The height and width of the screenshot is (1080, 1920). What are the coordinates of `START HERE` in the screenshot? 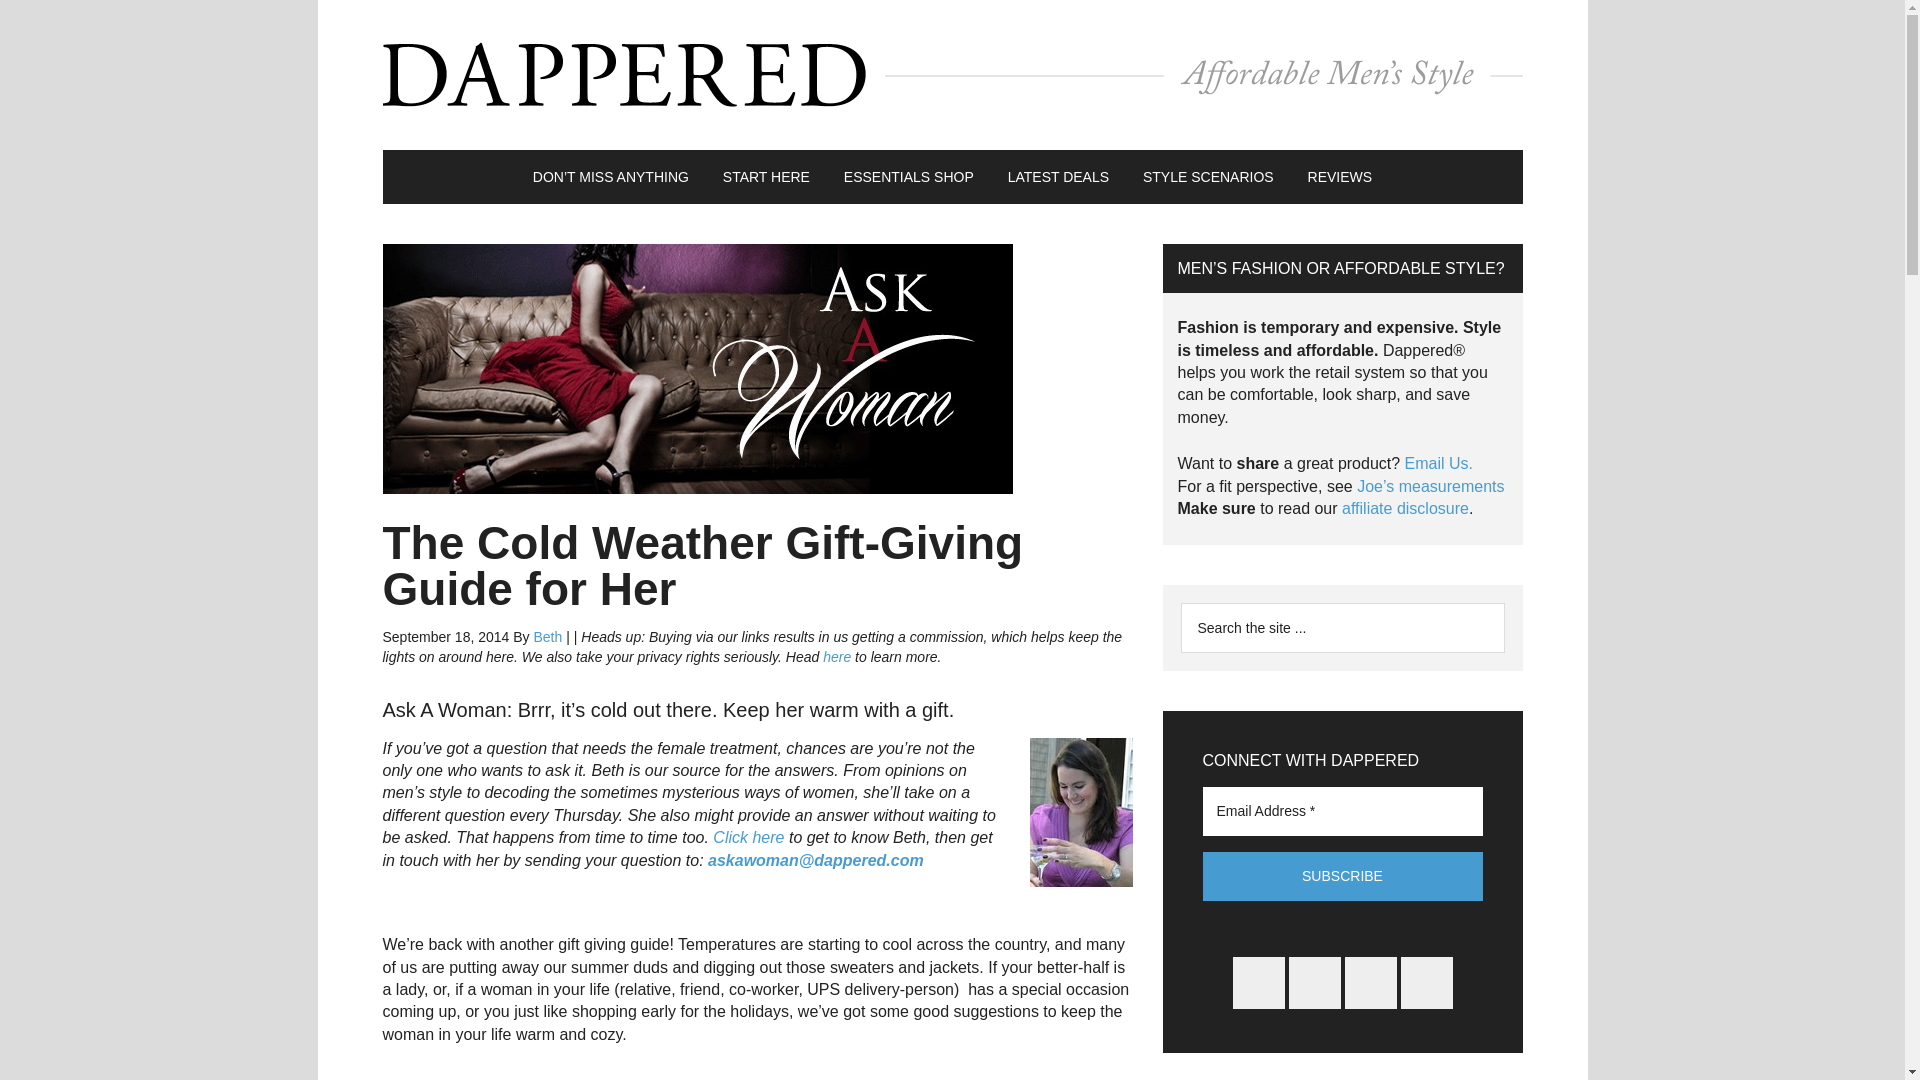 It's located at (766, 177).